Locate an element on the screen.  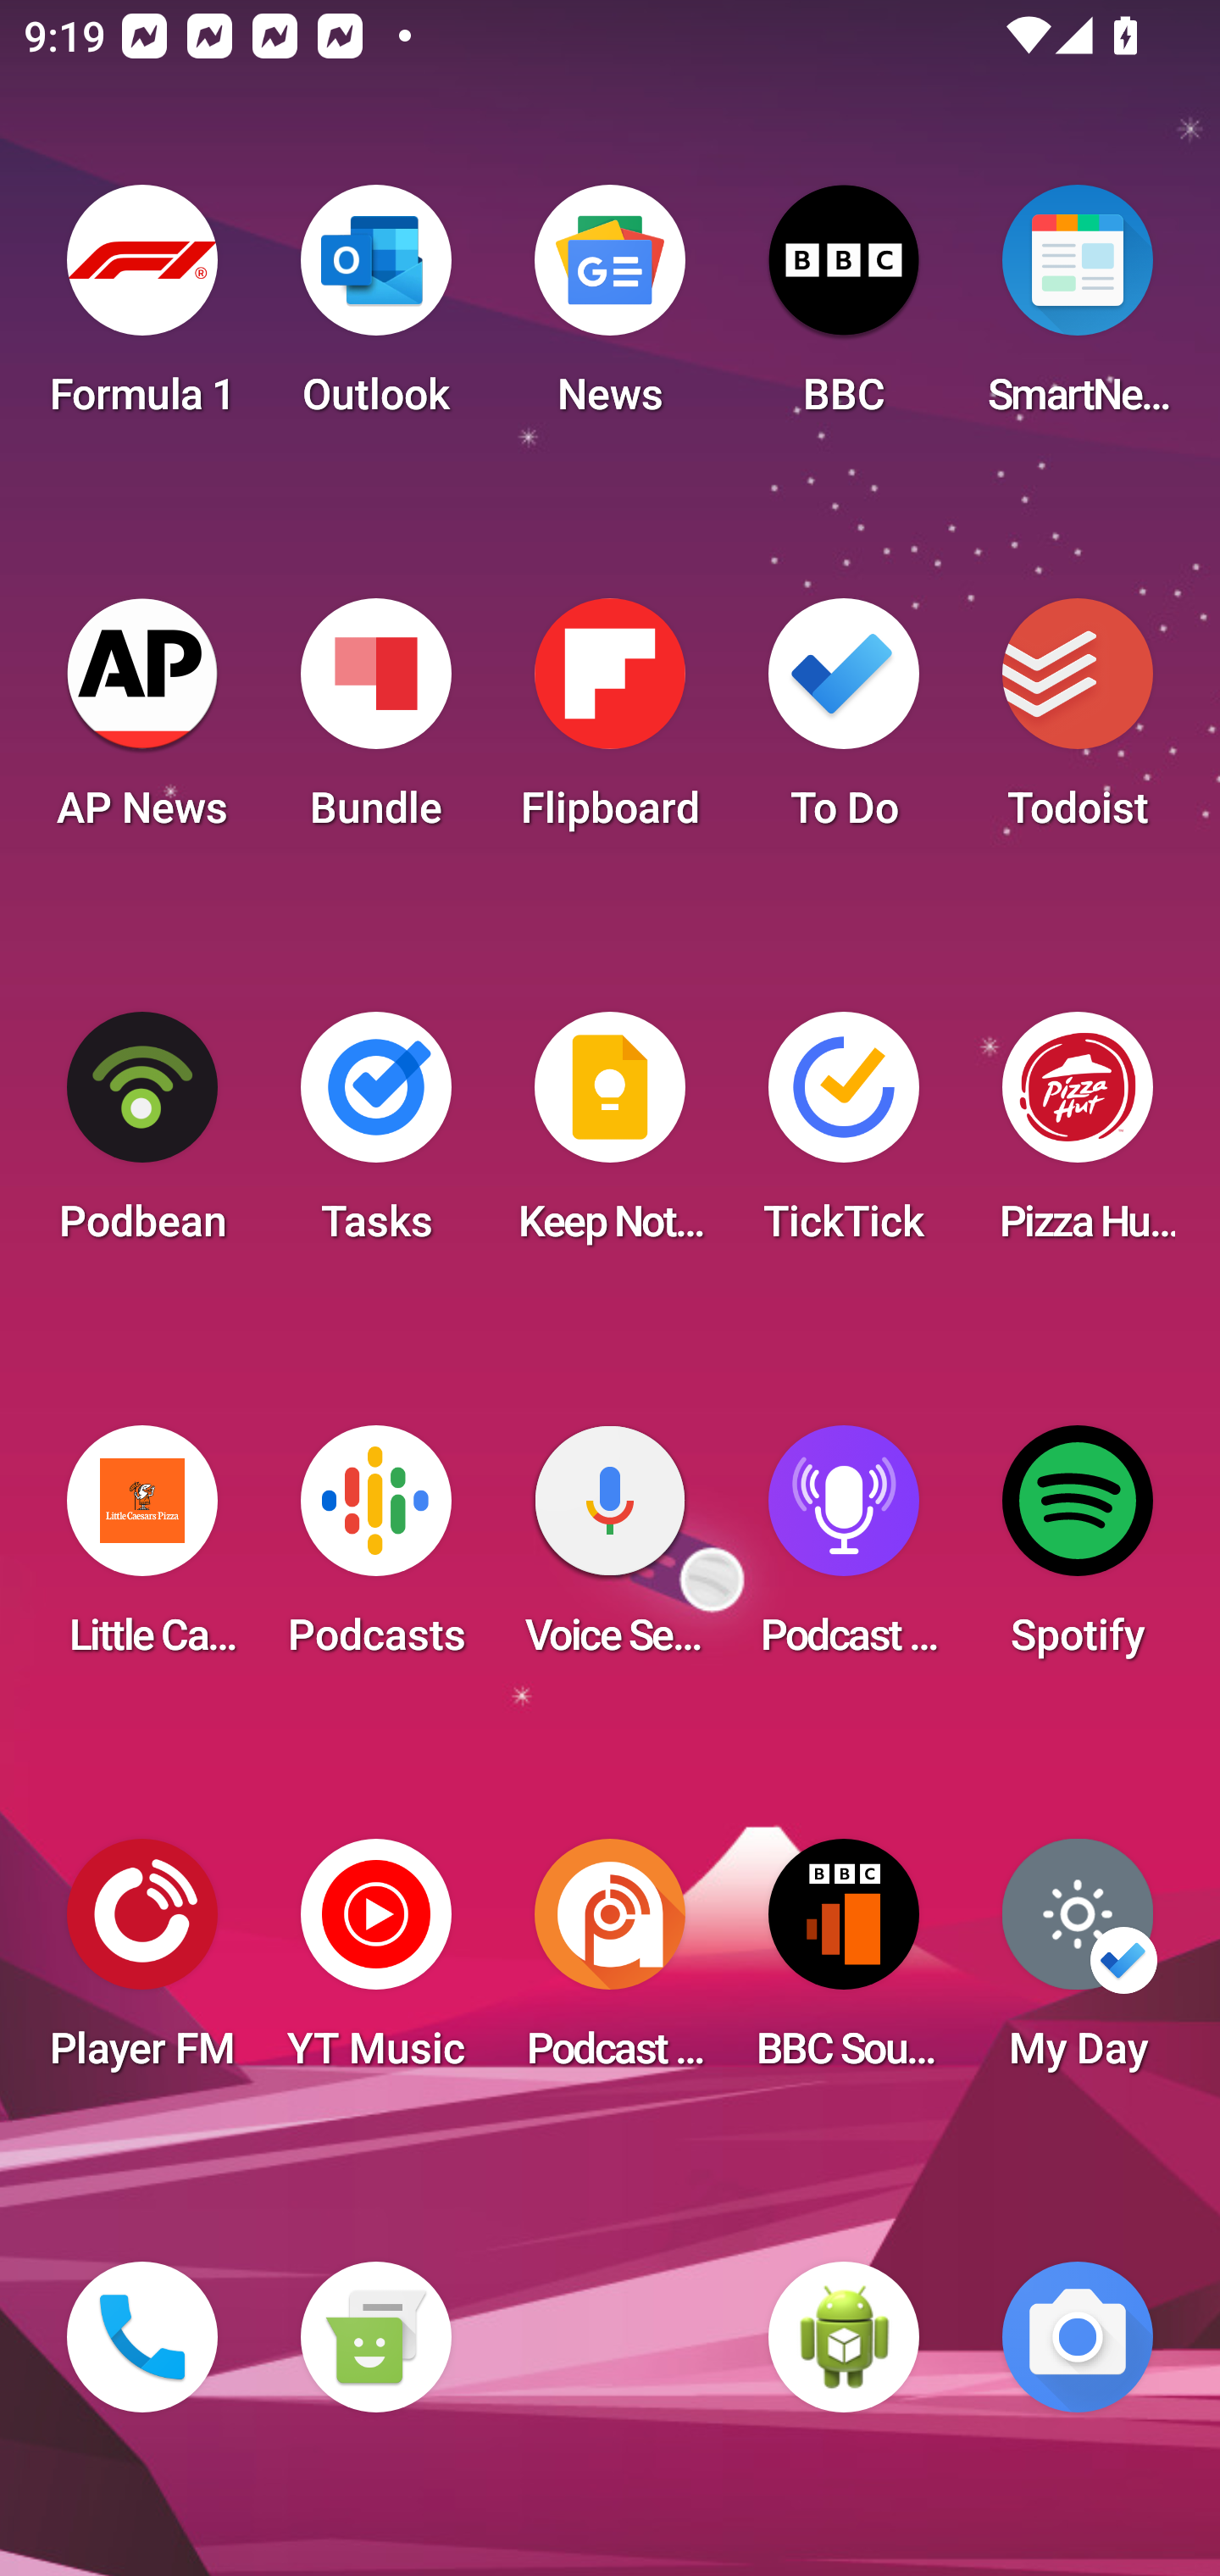
Podbean is located at coordinates (142, 1137).